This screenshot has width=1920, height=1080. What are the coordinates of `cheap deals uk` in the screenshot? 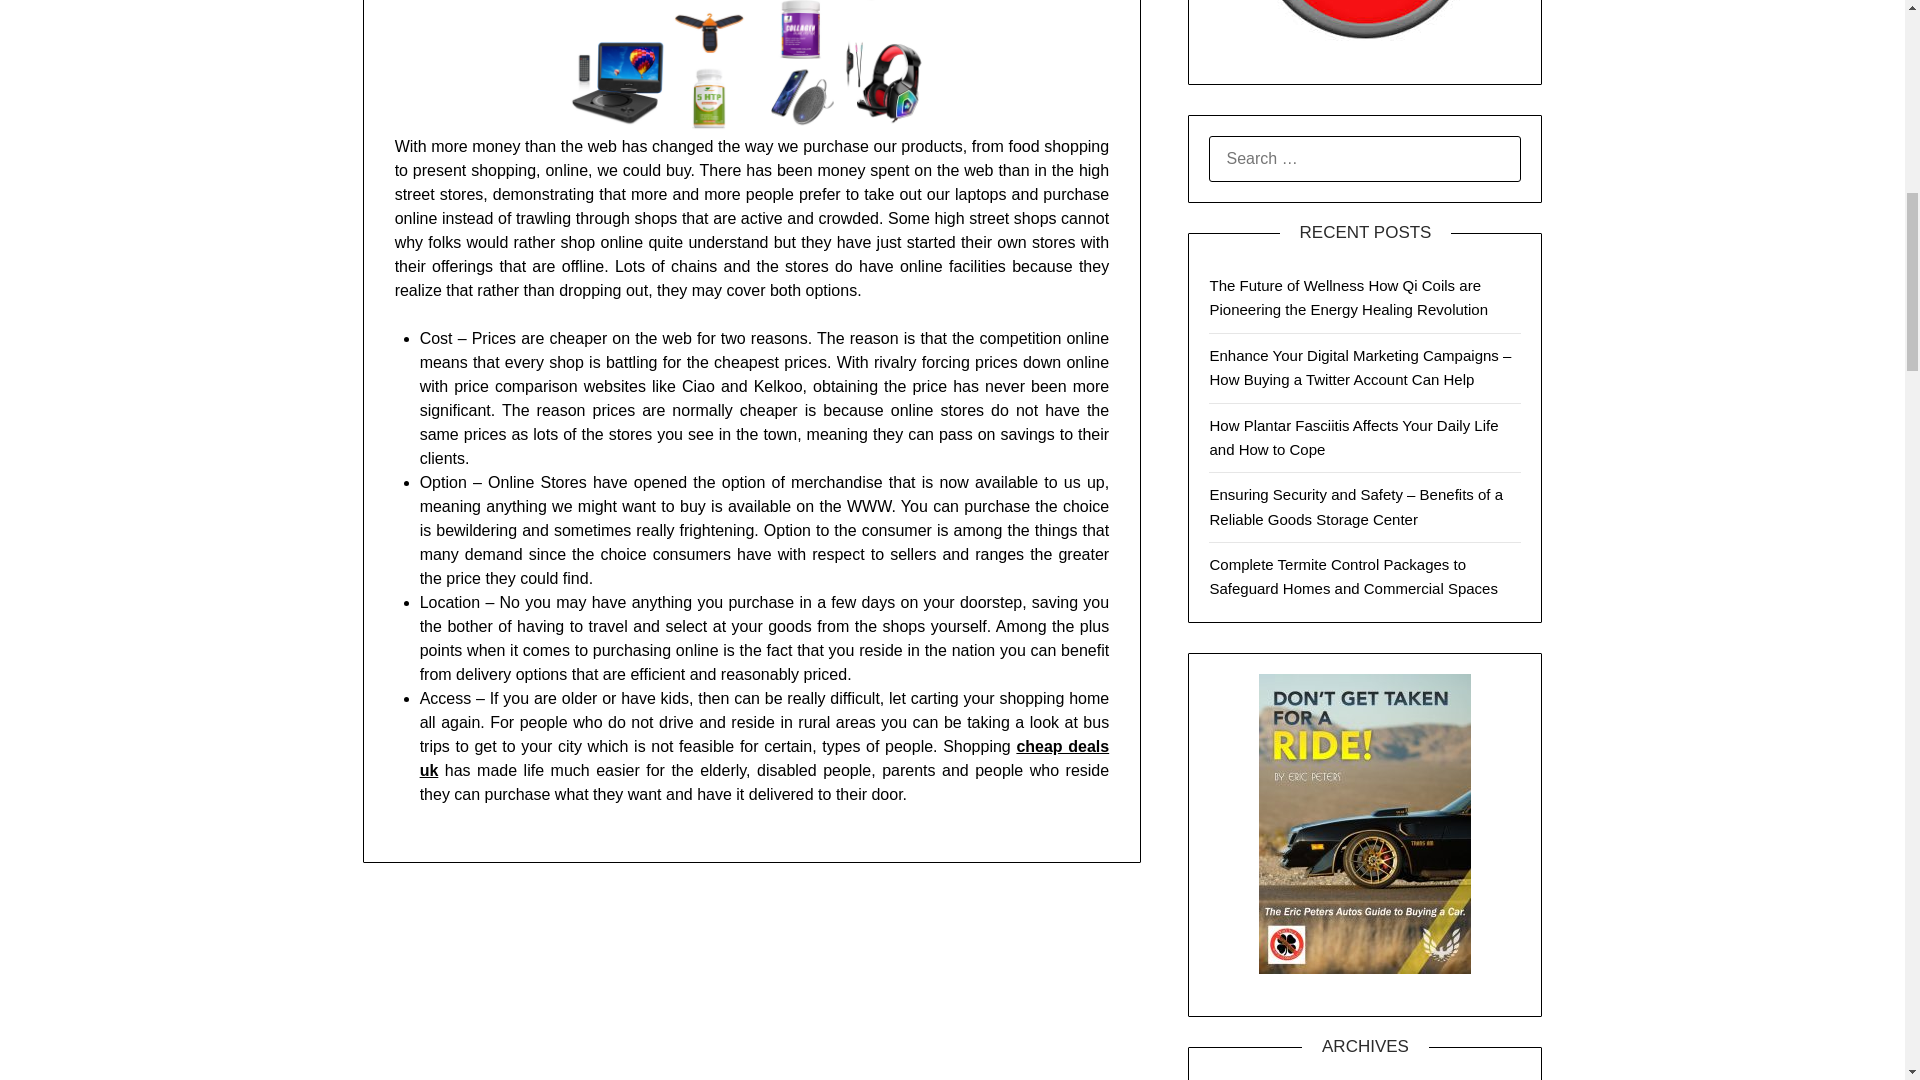 It's located at (764, 758).